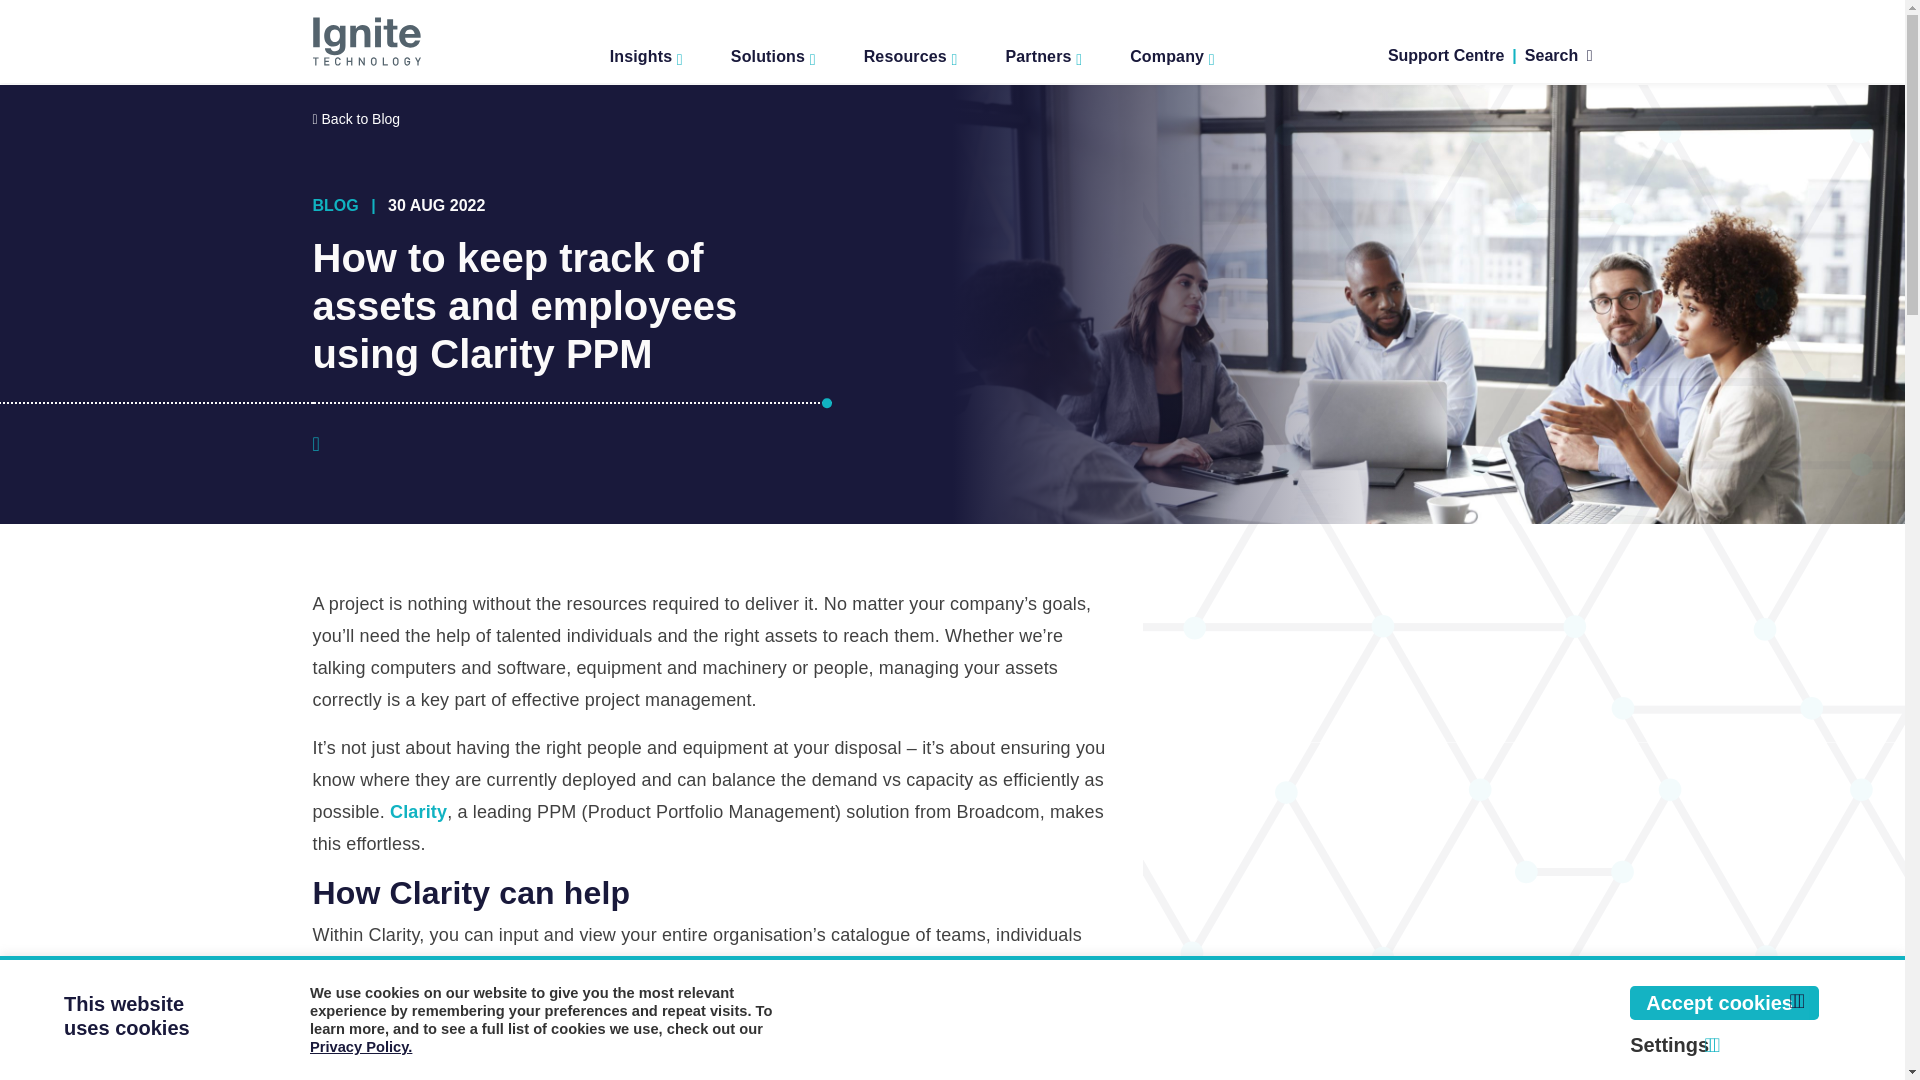 This screenshot has width=1920, height=1080. I want to click on Solutions, so click(773, 52).